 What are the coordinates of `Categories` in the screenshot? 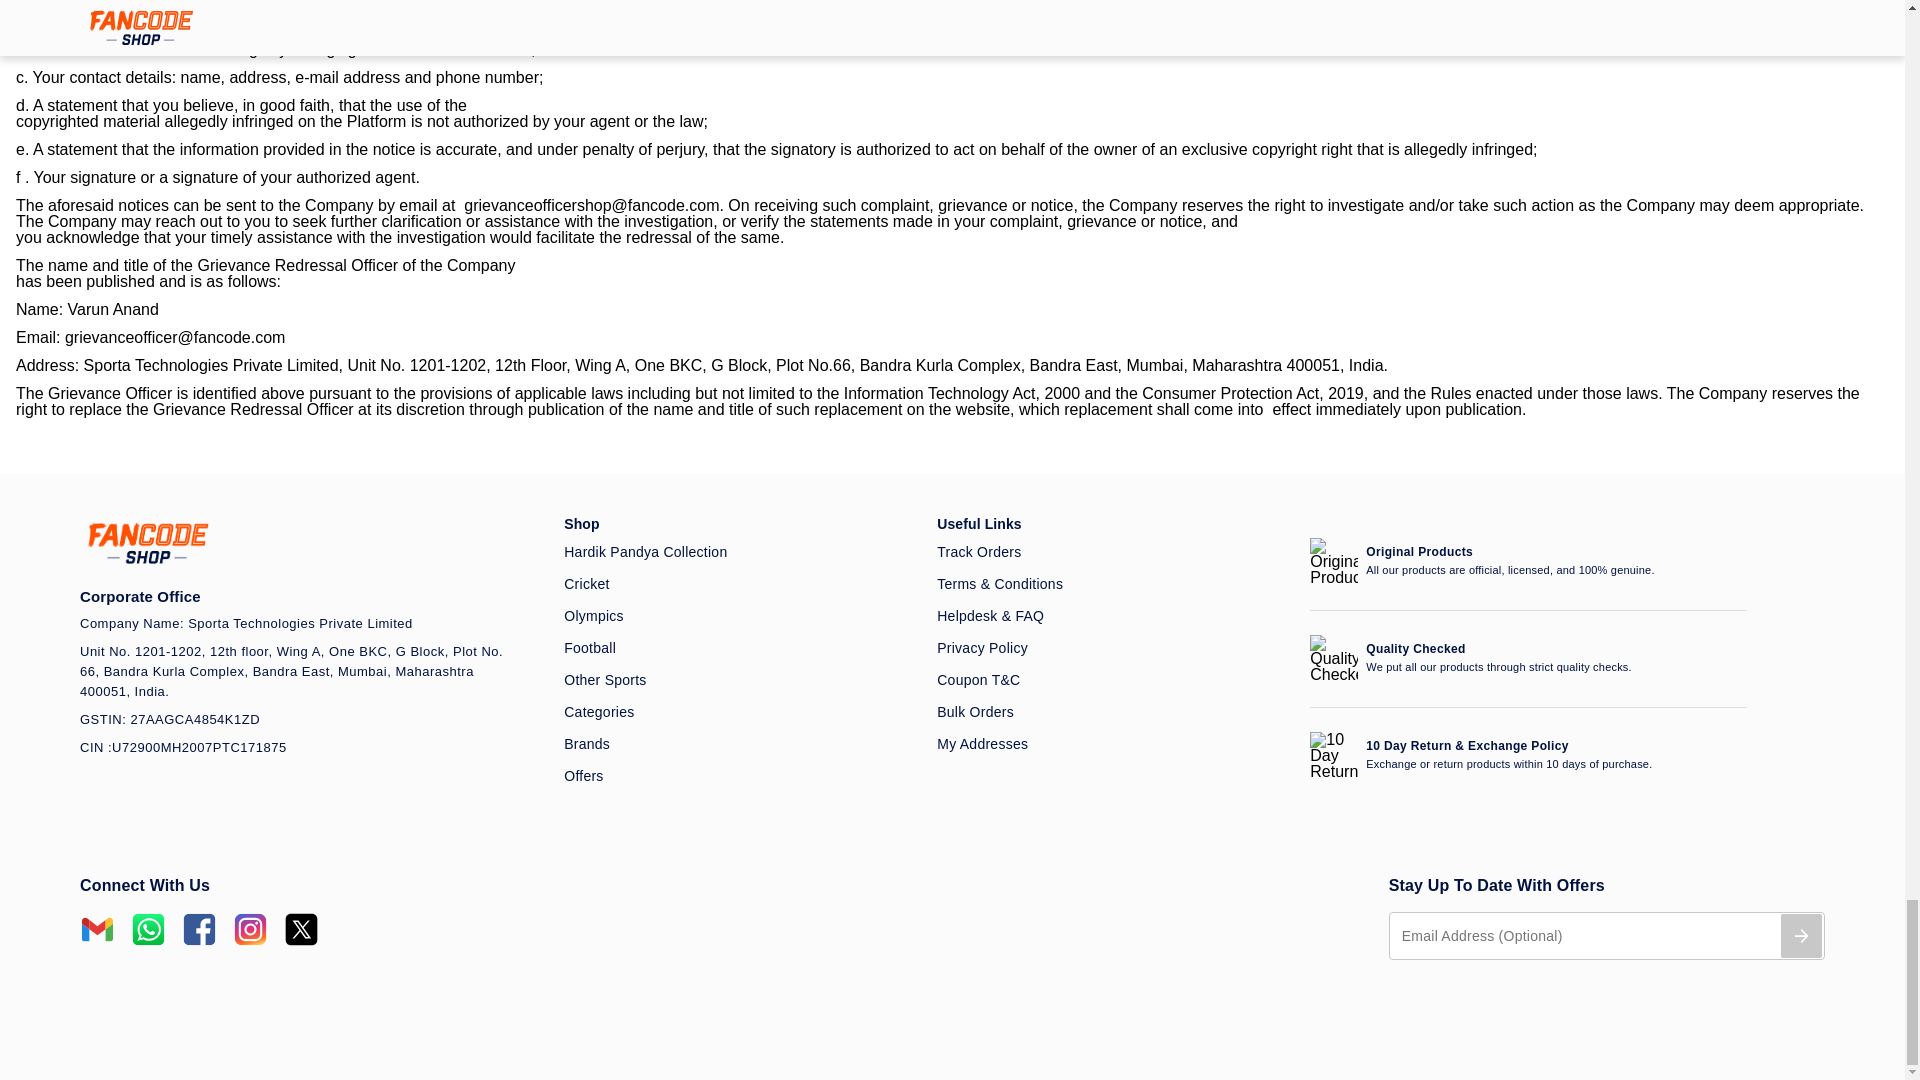 It's located at (738, 712).